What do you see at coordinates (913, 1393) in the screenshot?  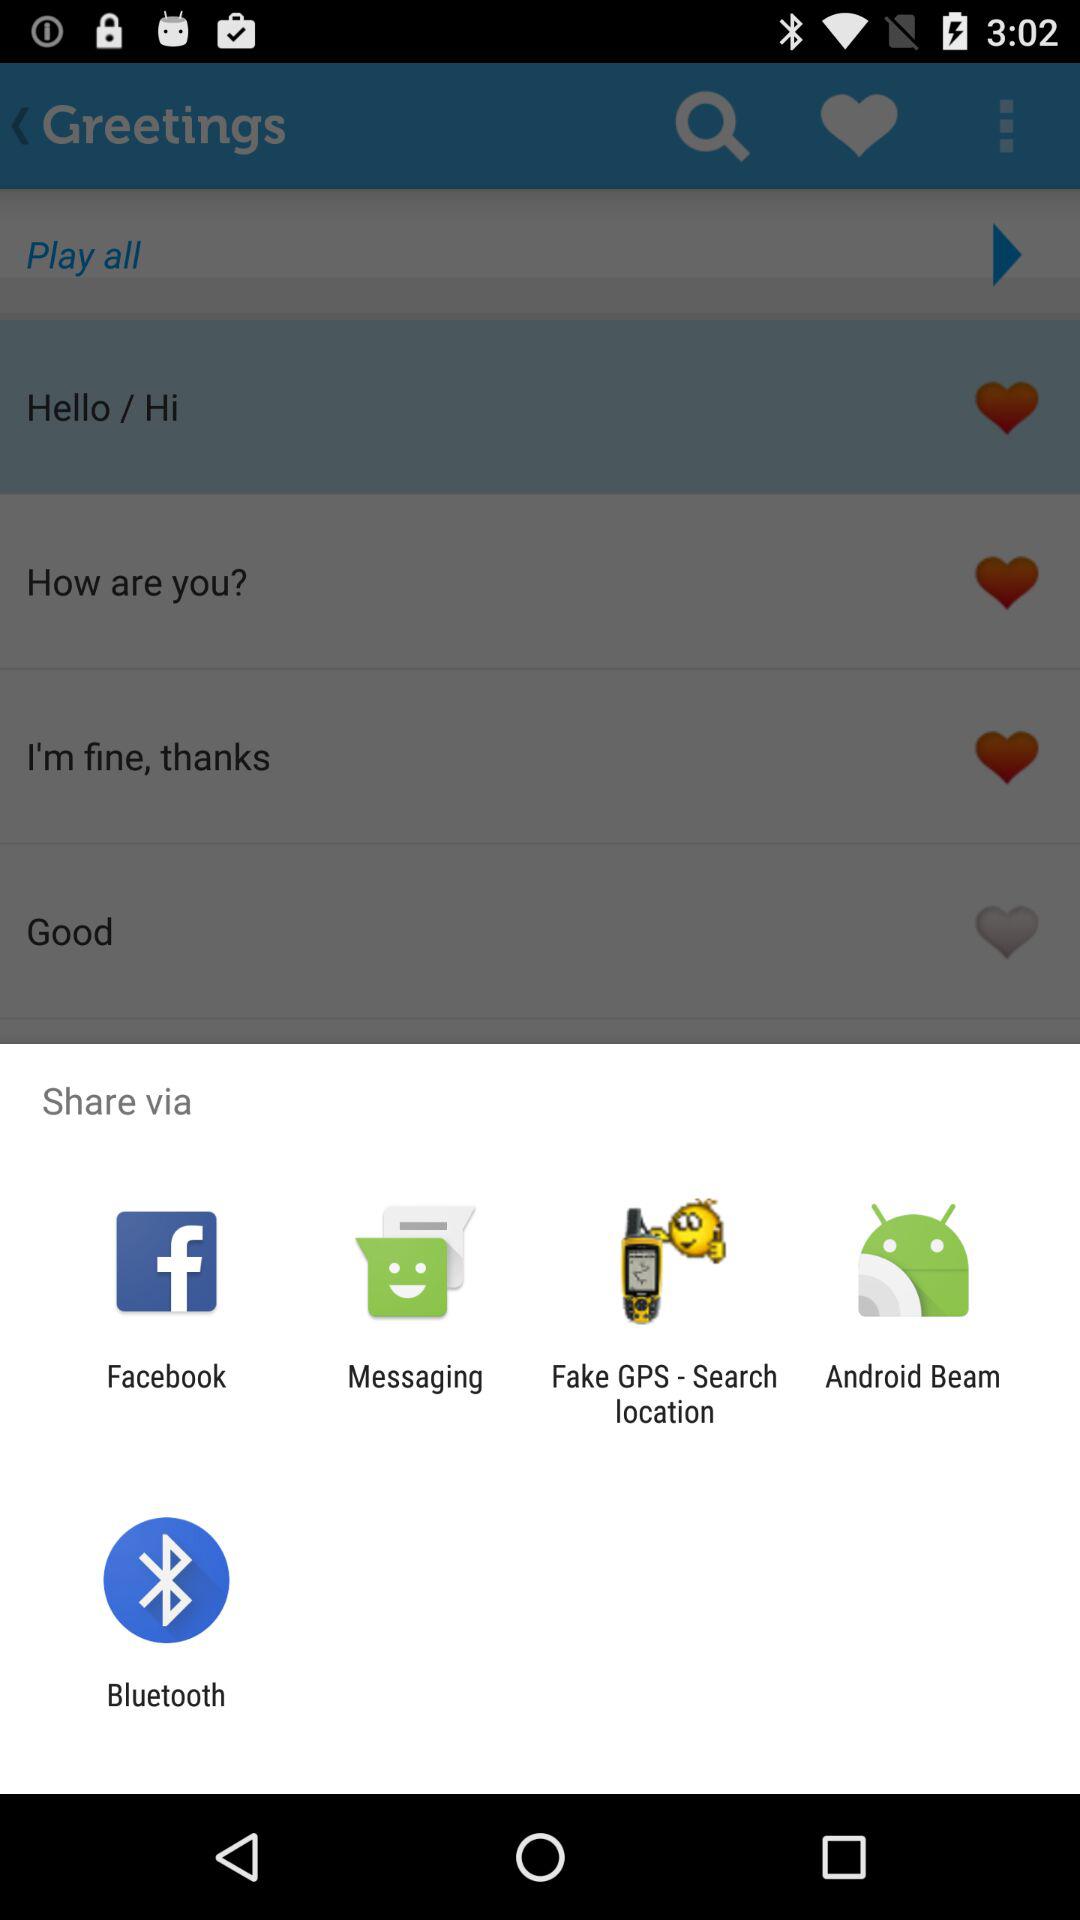 I see `press icon to the right of the fake gps search` at bounding box center [913, 1393].